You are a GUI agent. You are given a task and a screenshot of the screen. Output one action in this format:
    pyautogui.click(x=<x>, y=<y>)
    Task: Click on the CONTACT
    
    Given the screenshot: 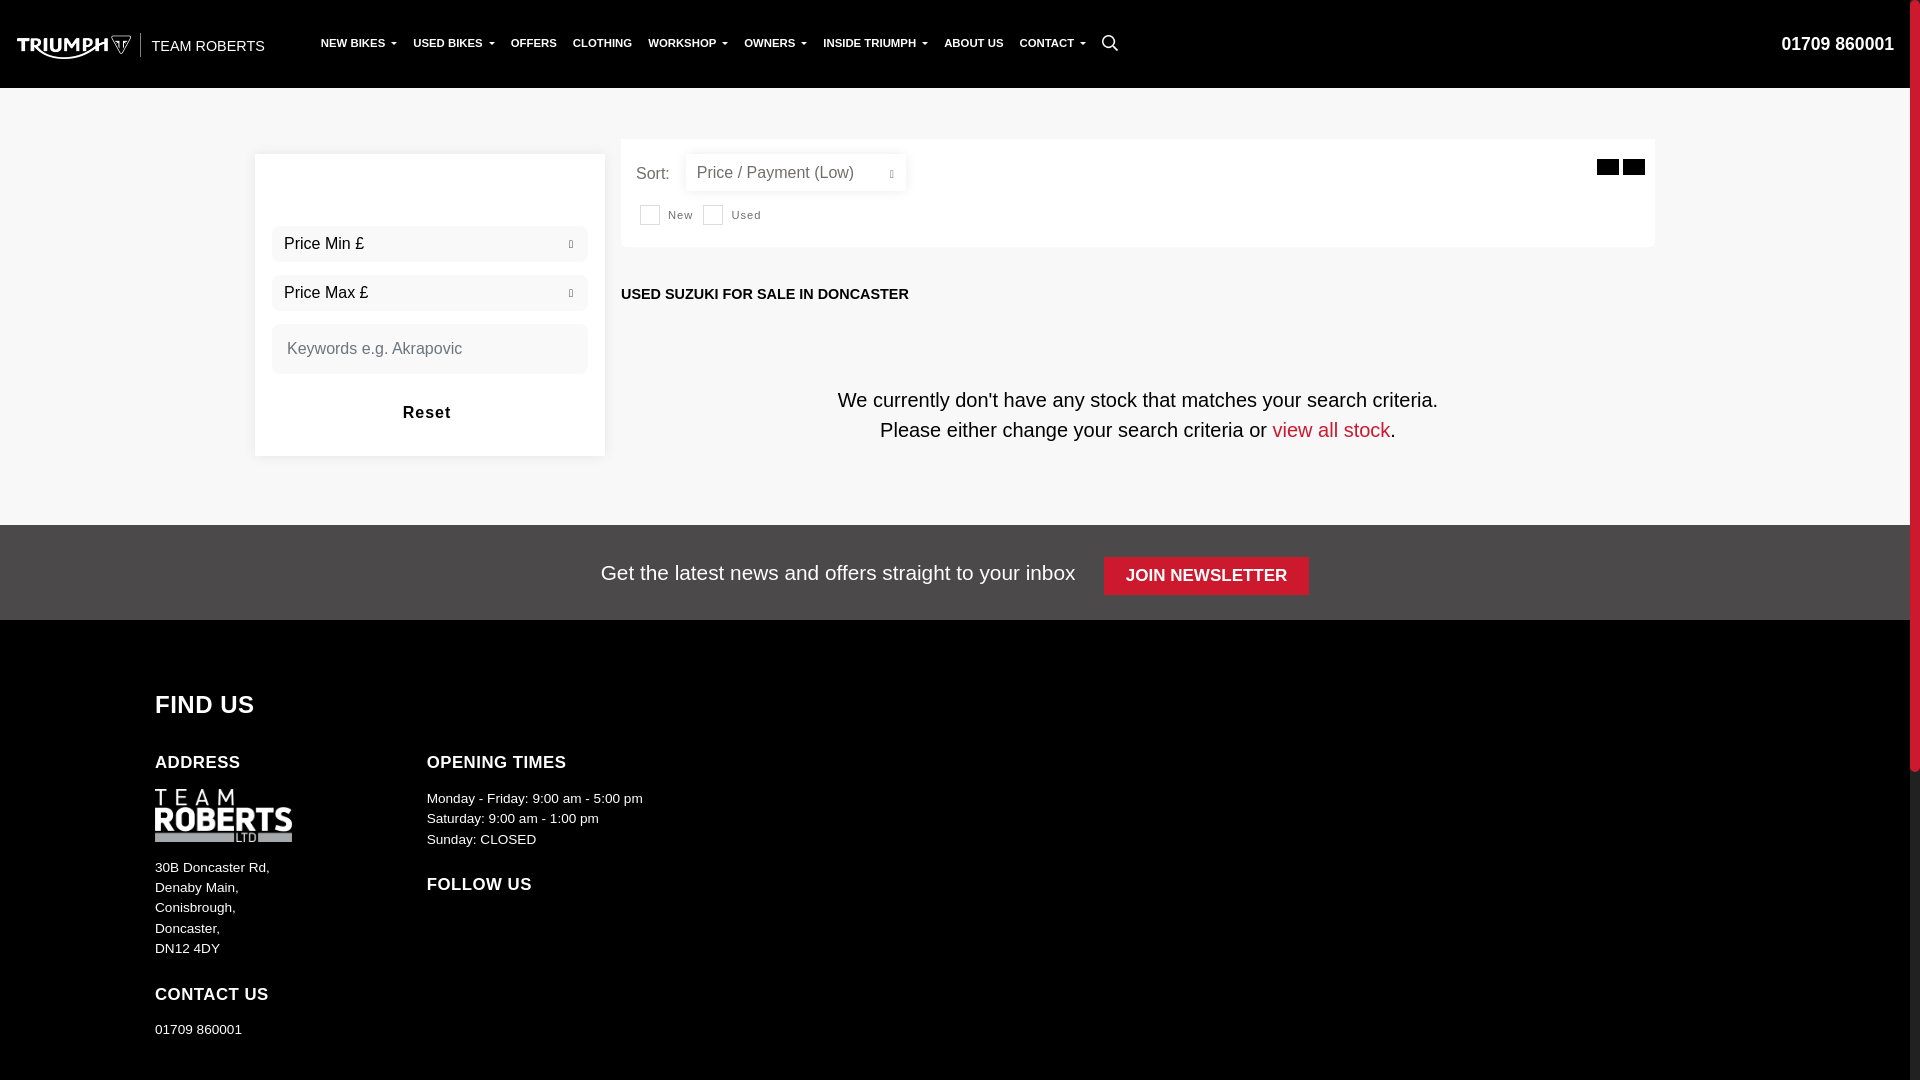 What is the action you would take?
    pyautogui.click(x=1052, y=44)
    